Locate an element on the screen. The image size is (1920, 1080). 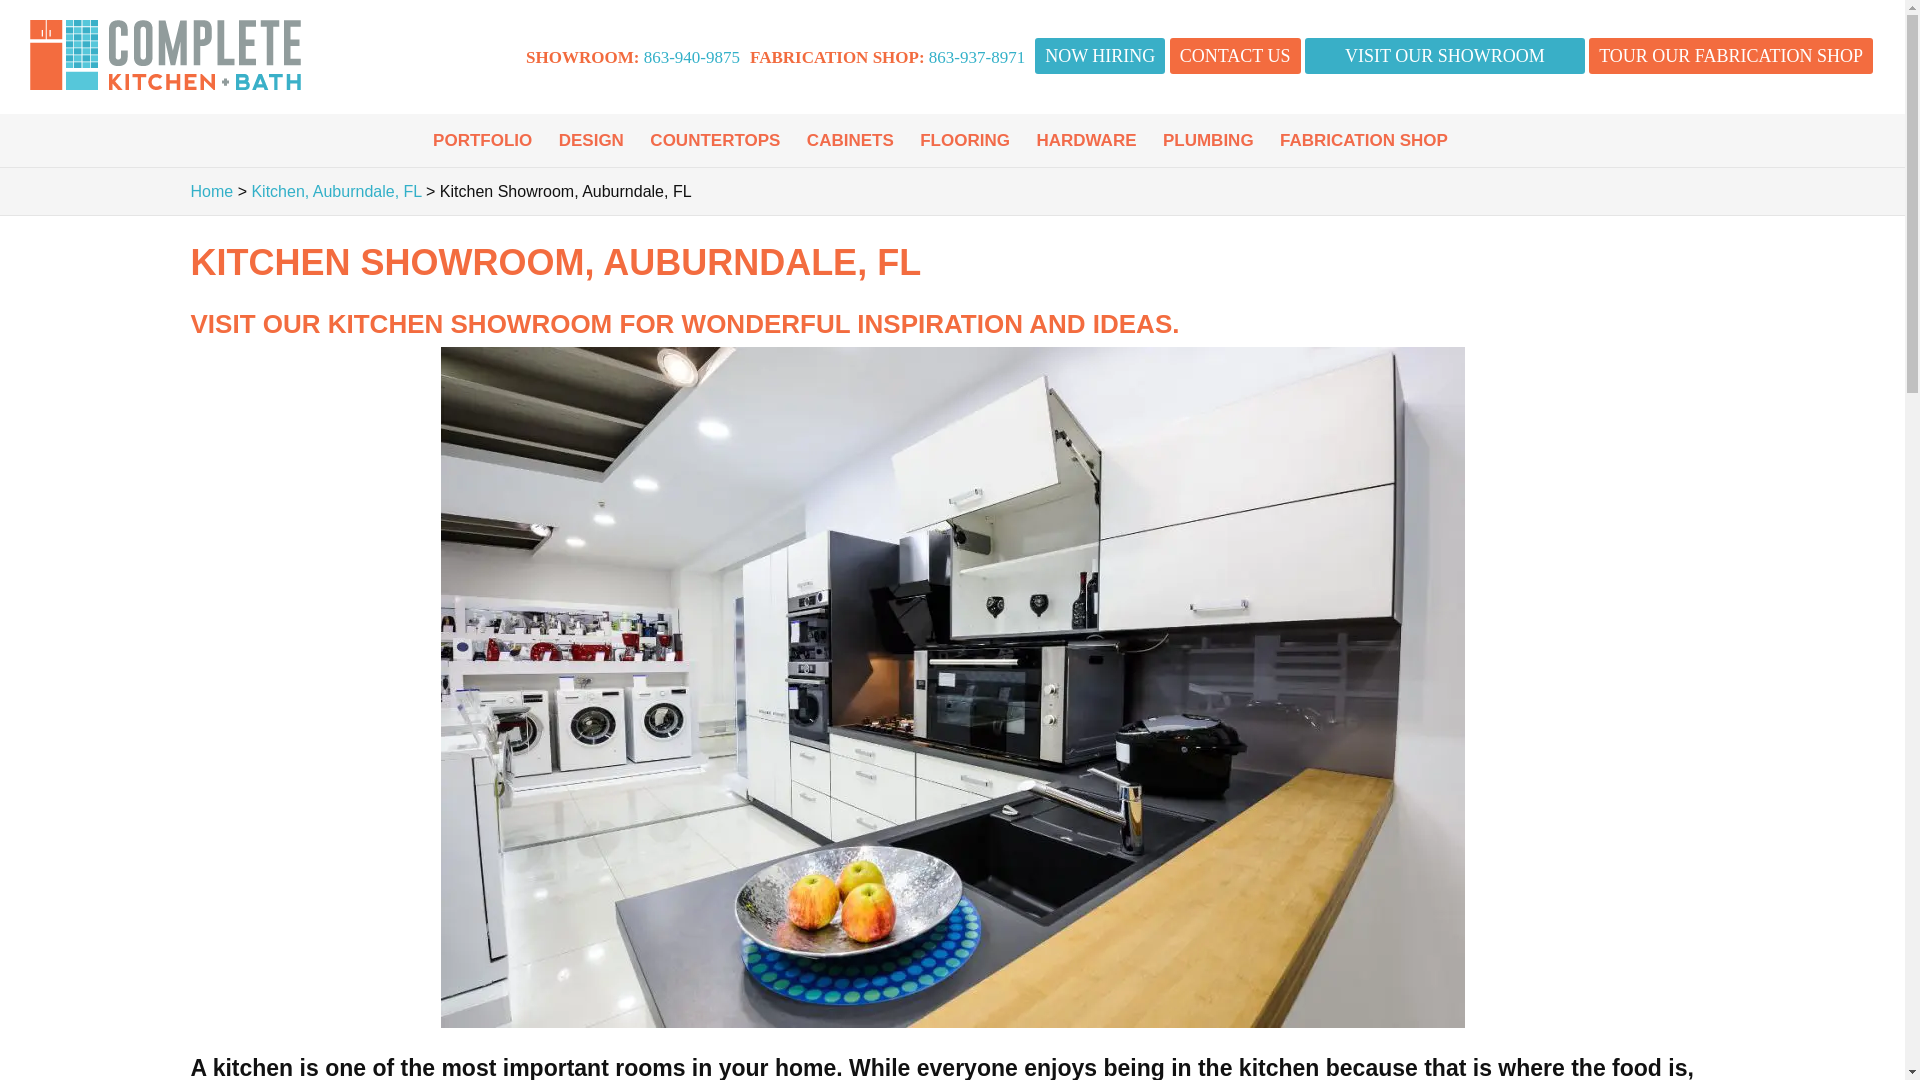
NOW HIRING is located at coordinates (1100, 56).